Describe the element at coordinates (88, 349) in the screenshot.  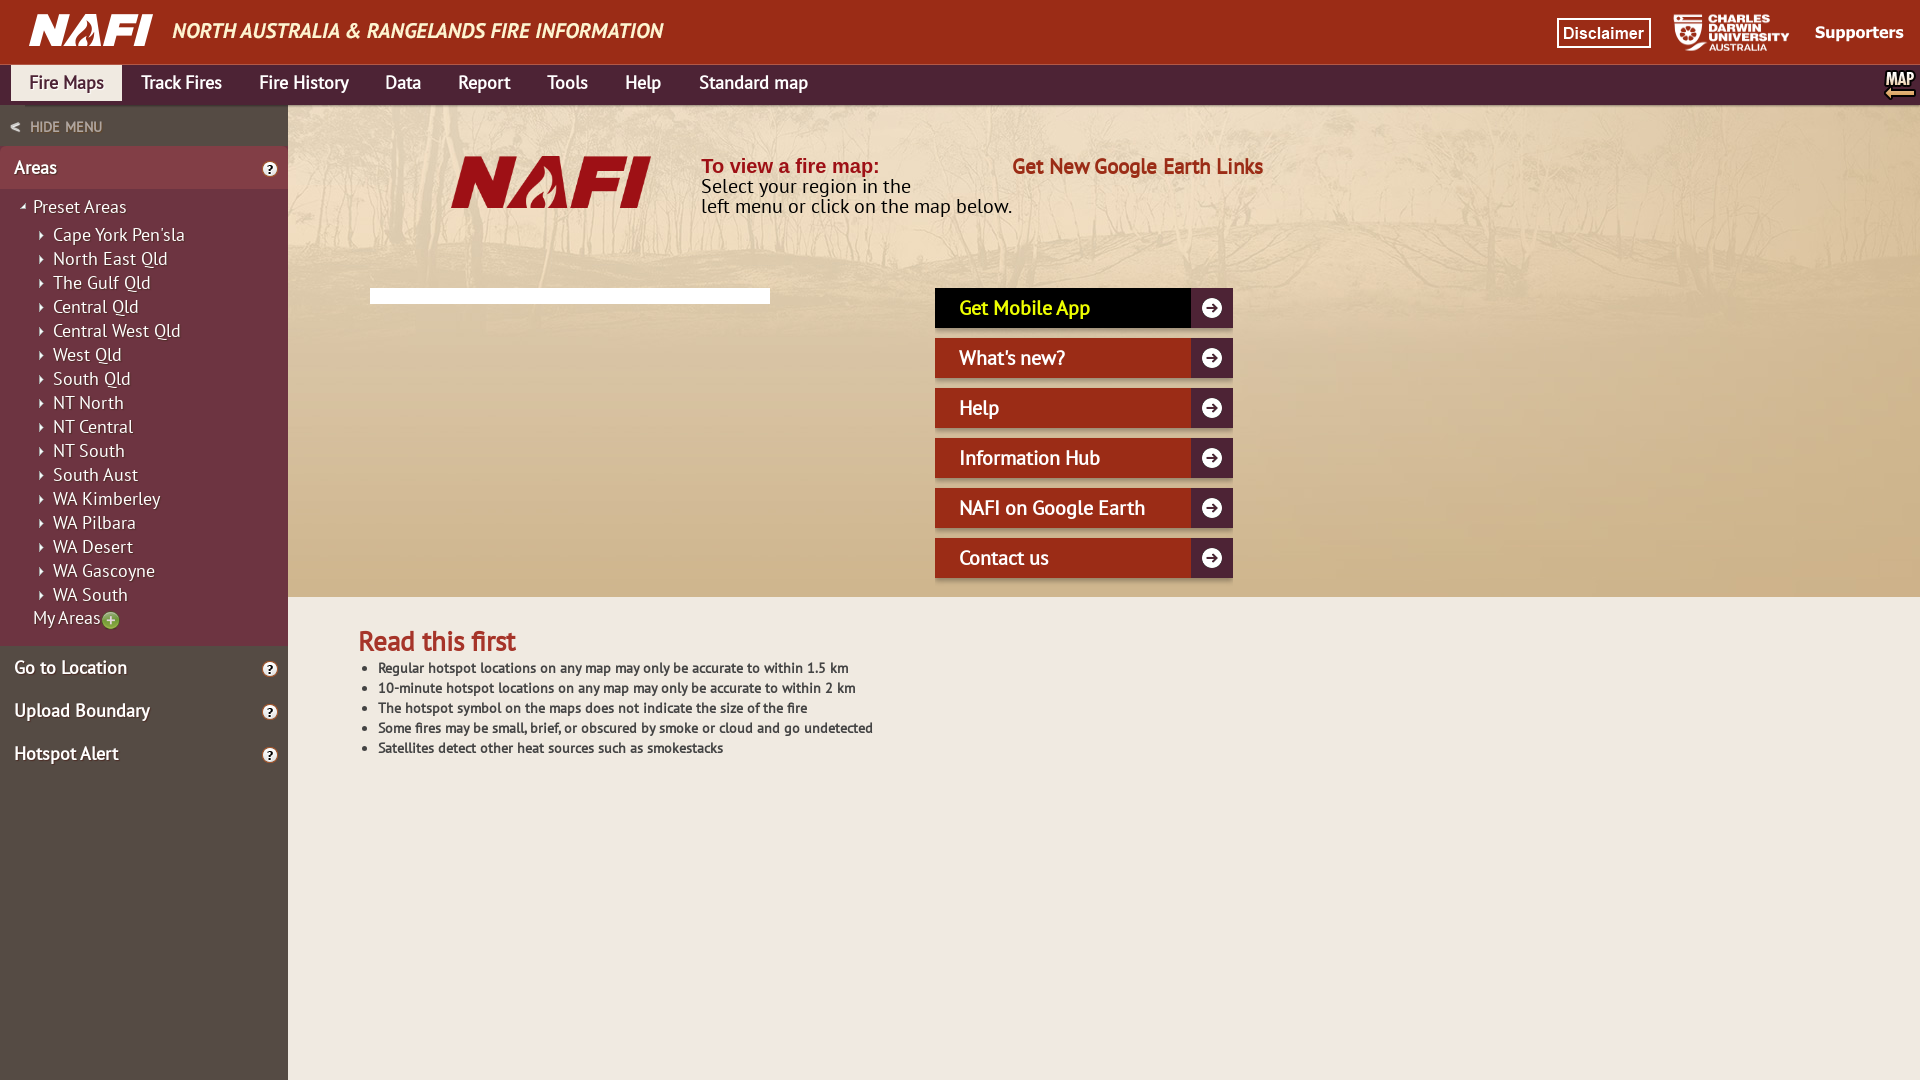
I see `West Qld` at that location.